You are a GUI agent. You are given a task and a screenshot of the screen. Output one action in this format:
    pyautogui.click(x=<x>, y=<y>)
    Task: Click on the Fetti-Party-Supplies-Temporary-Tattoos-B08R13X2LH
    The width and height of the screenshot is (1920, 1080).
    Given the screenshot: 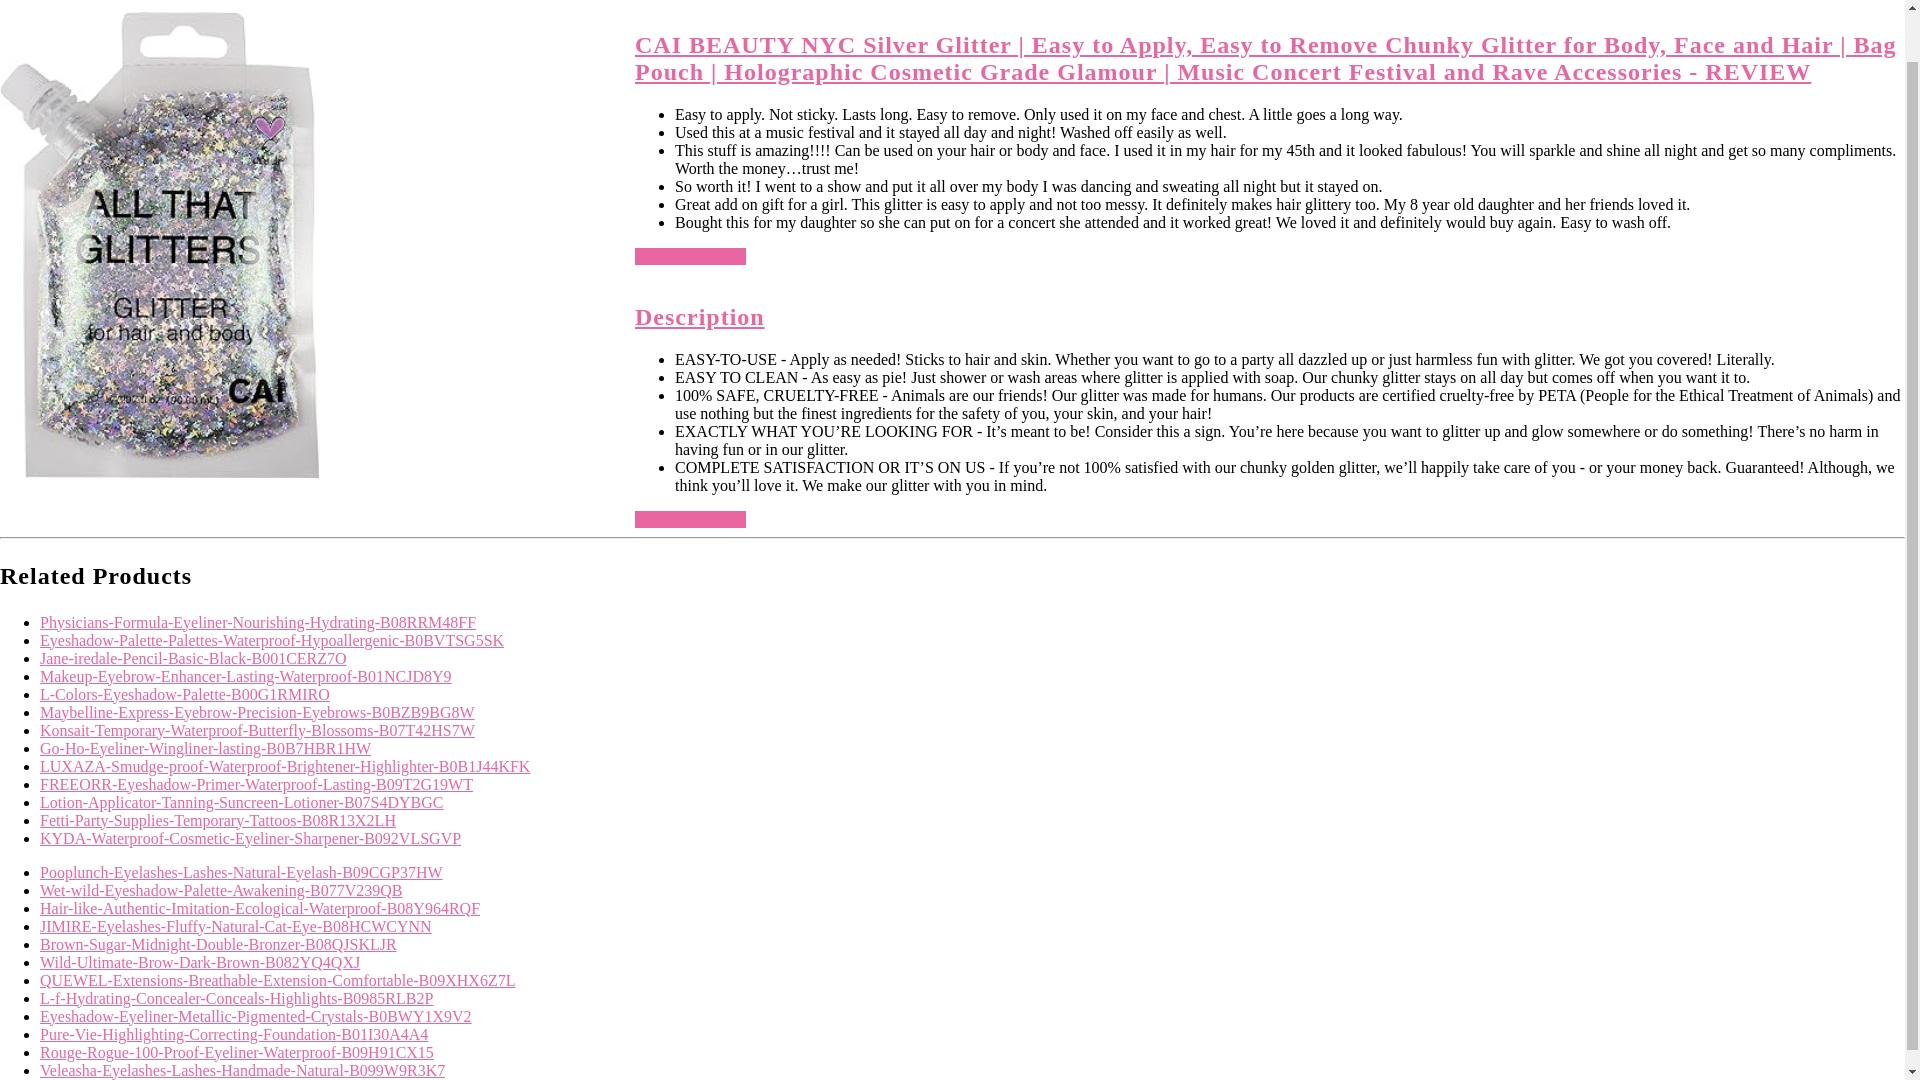 What is the action you would take?
    pyautogui.click(x=218, y=820)
    